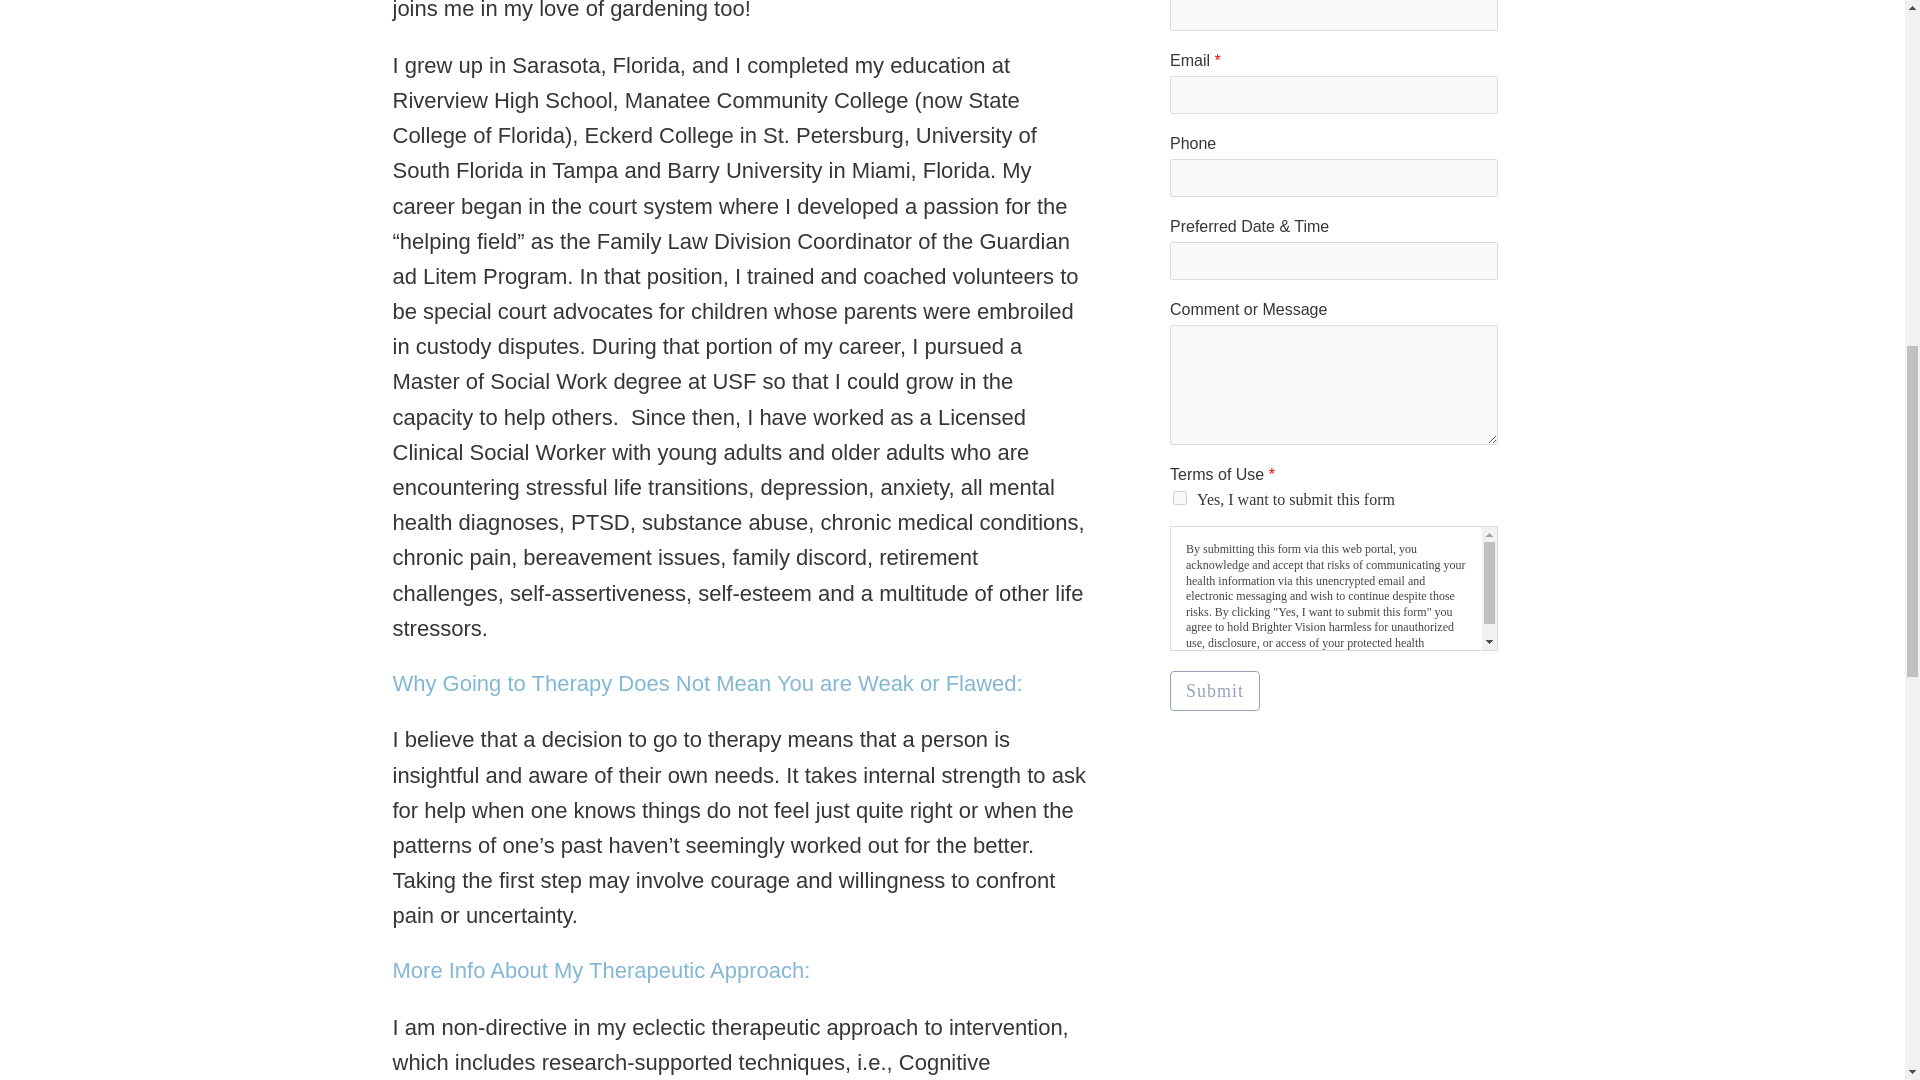 The height and width of the screenshot is (1080, 1920). I want to click on Yes, I want to submit this form, so click(1180, 498).